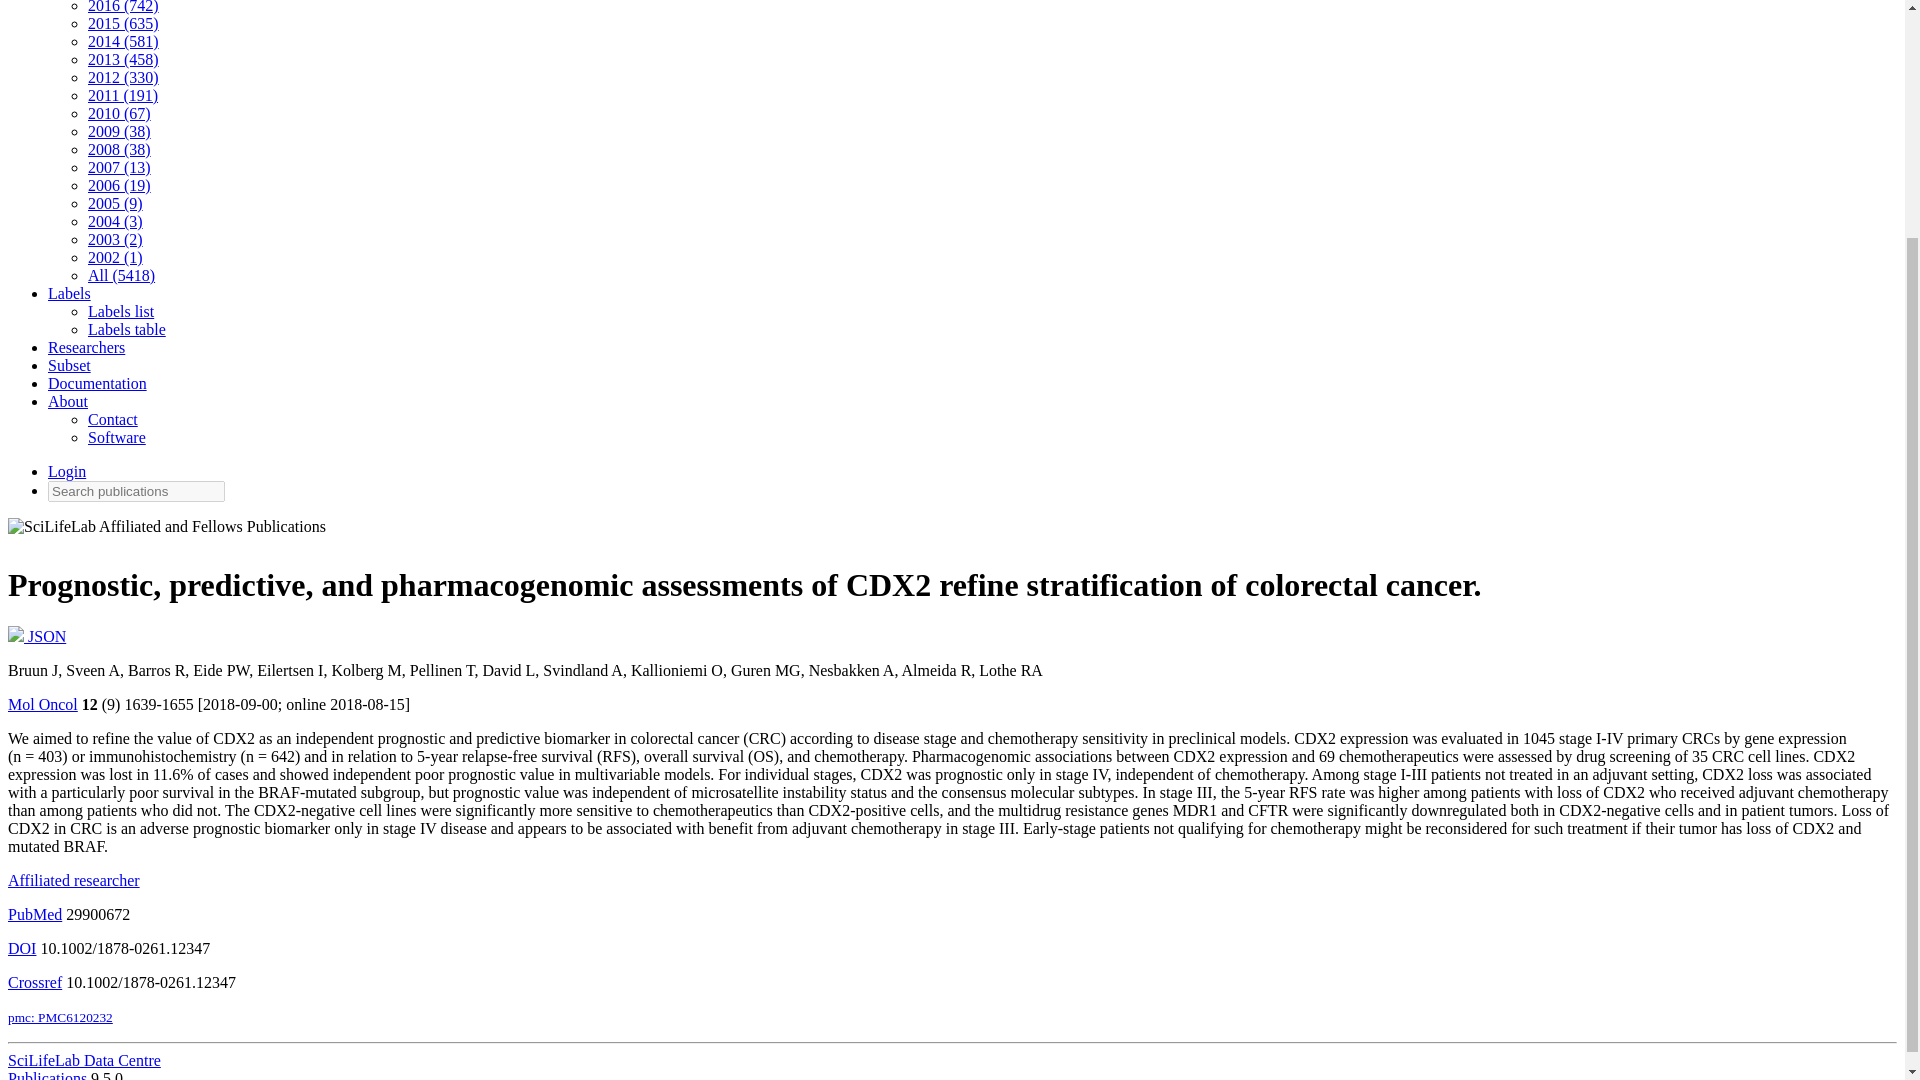 This screenshot has height=1080, width=1920. What do you see at coordinates (67, 471) in the screenshot?
I see `Login` at bounding box center [67, 471].